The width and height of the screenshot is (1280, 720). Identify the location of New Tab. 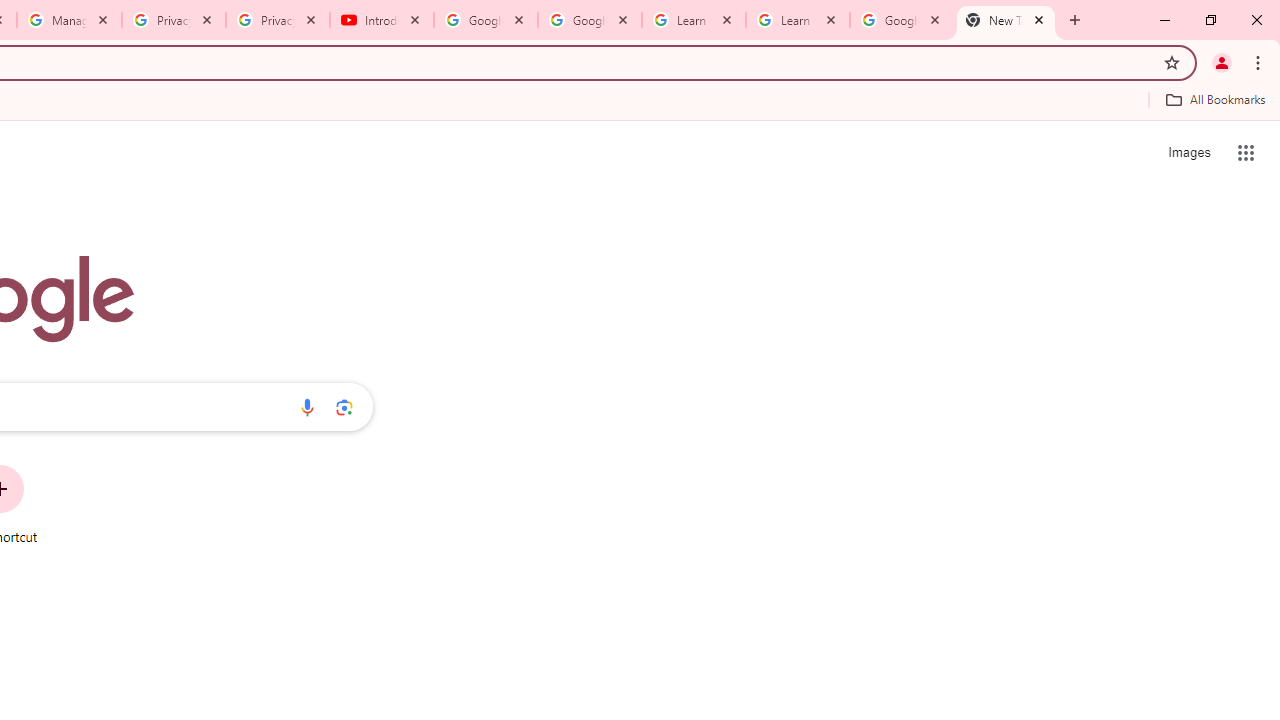
(1006, 20).